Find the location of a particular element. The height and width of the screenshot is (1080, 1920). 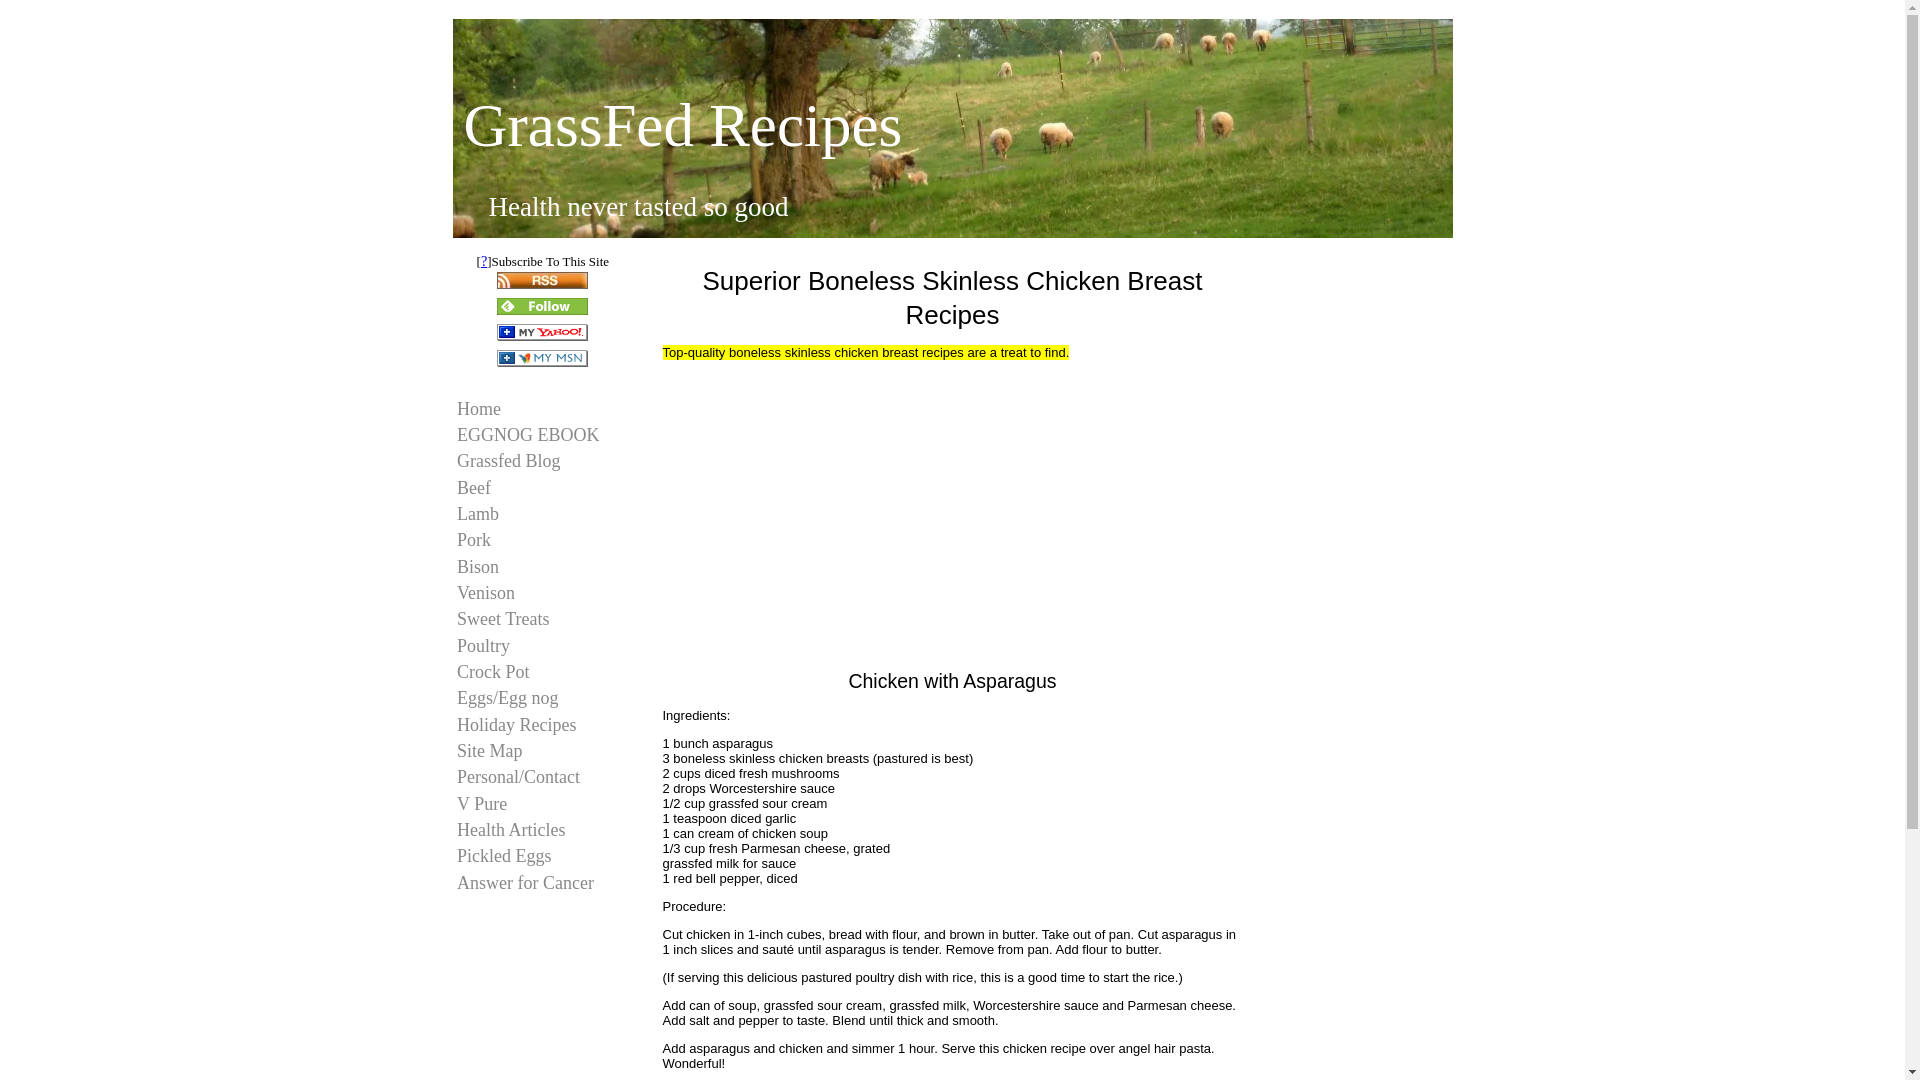

Holiday Recipes is located at coordinates (543, 724).